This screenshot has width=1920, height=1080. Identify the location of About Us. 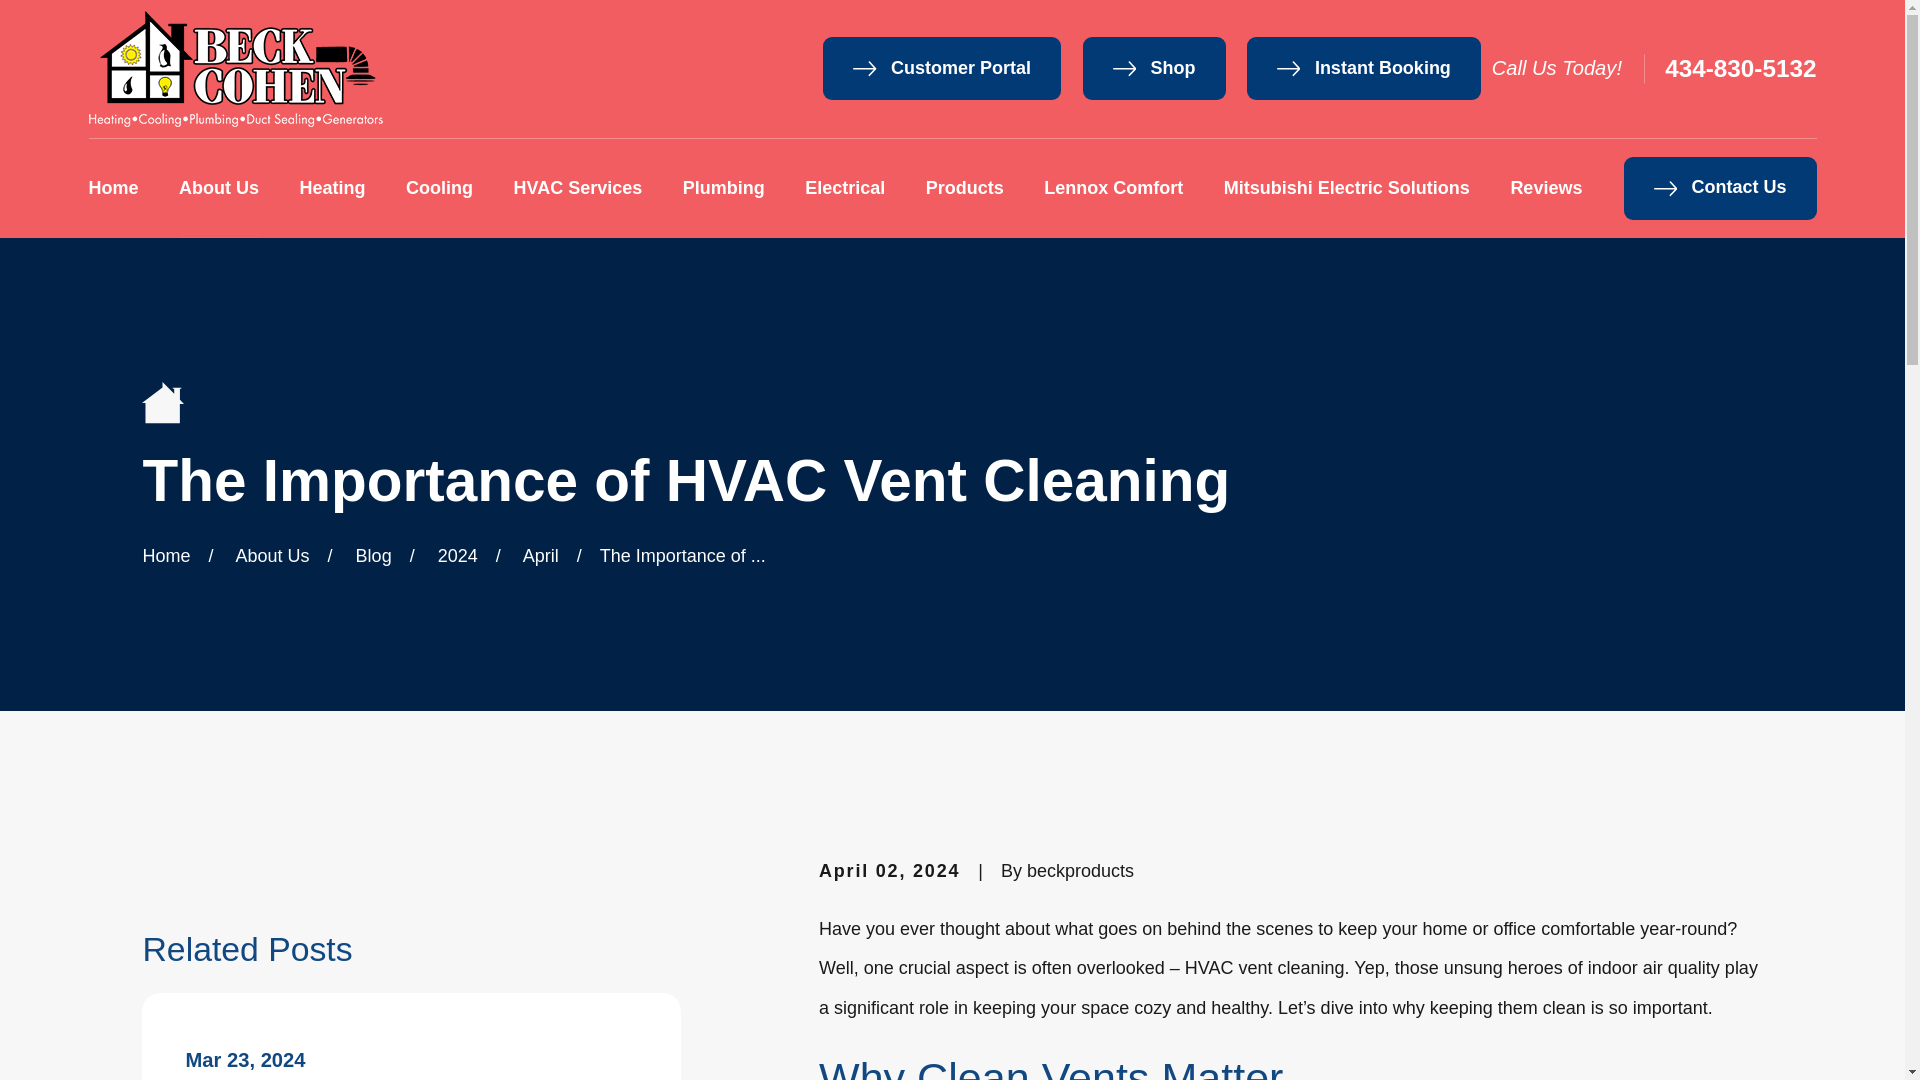
(218, 188).